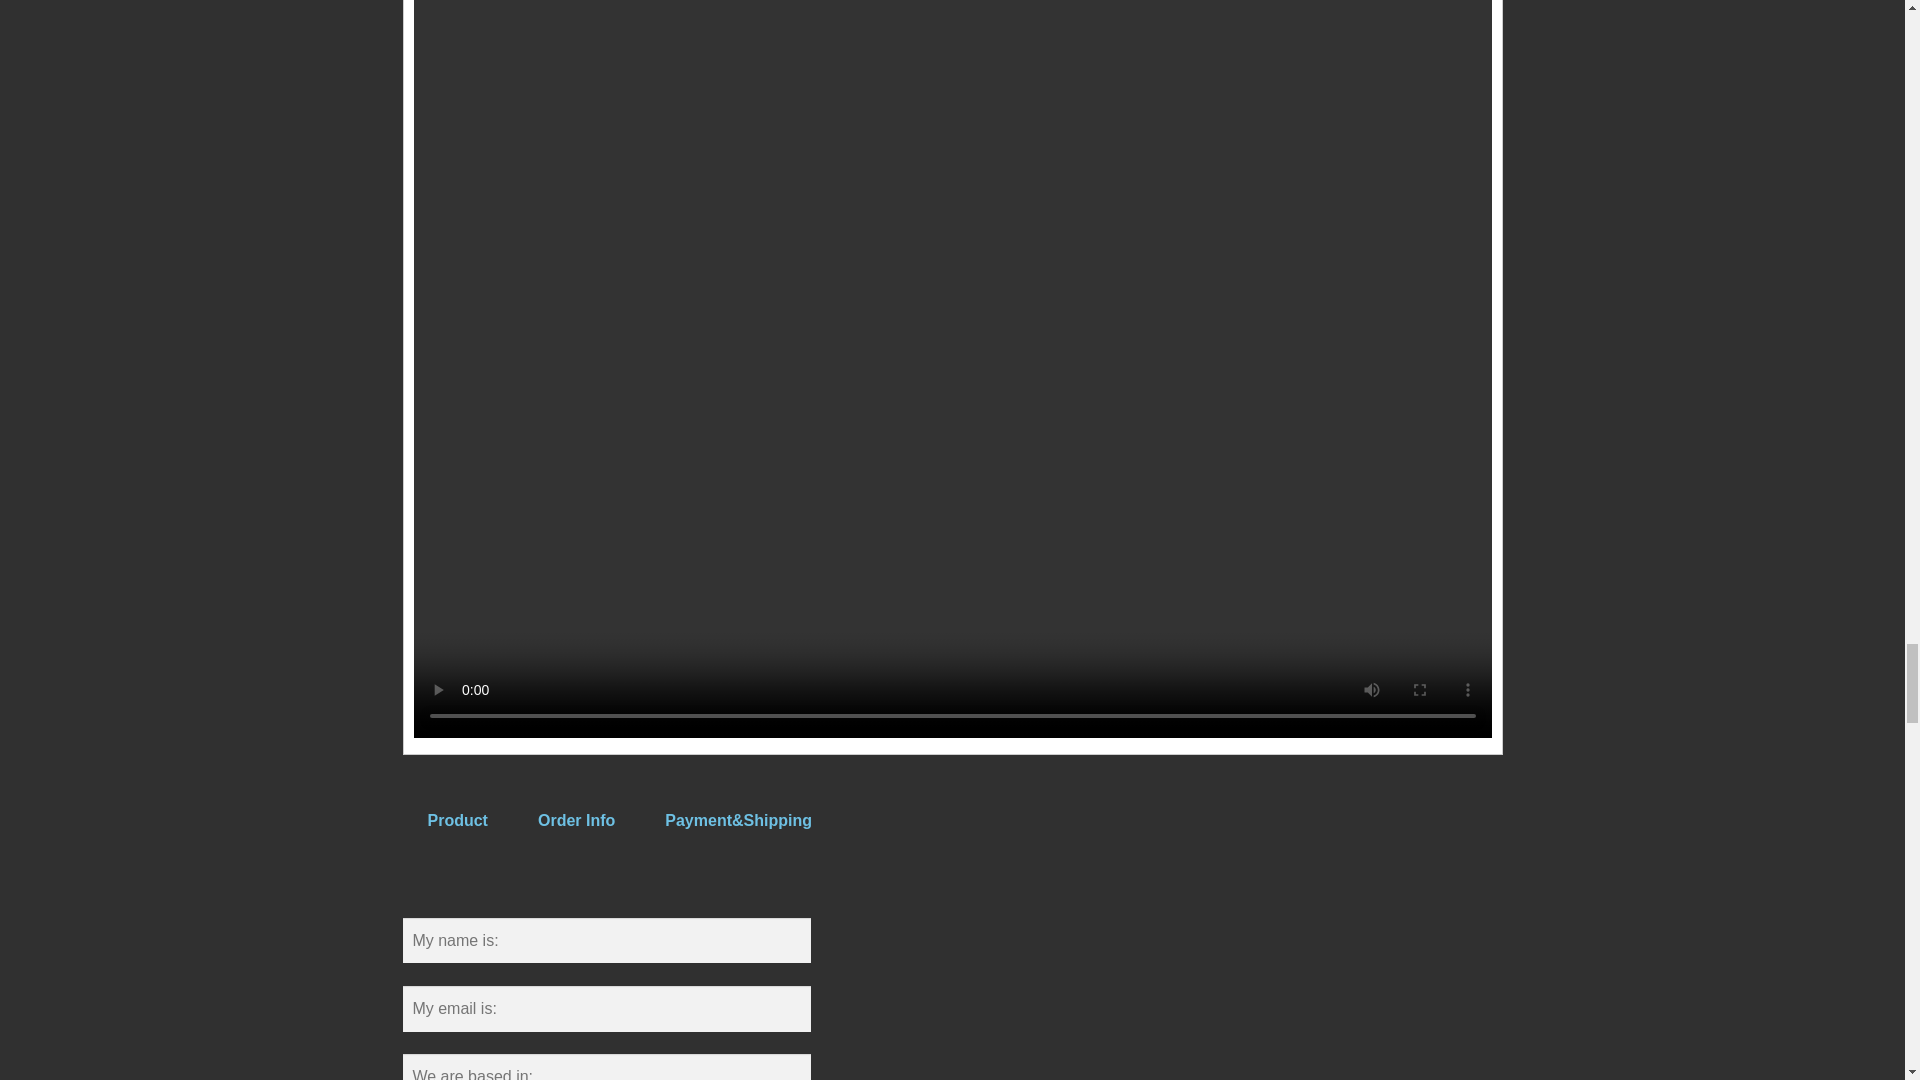 The height and width of the screenshot is (1080, 1920). I want to click on Order Info, so click(576, 820).